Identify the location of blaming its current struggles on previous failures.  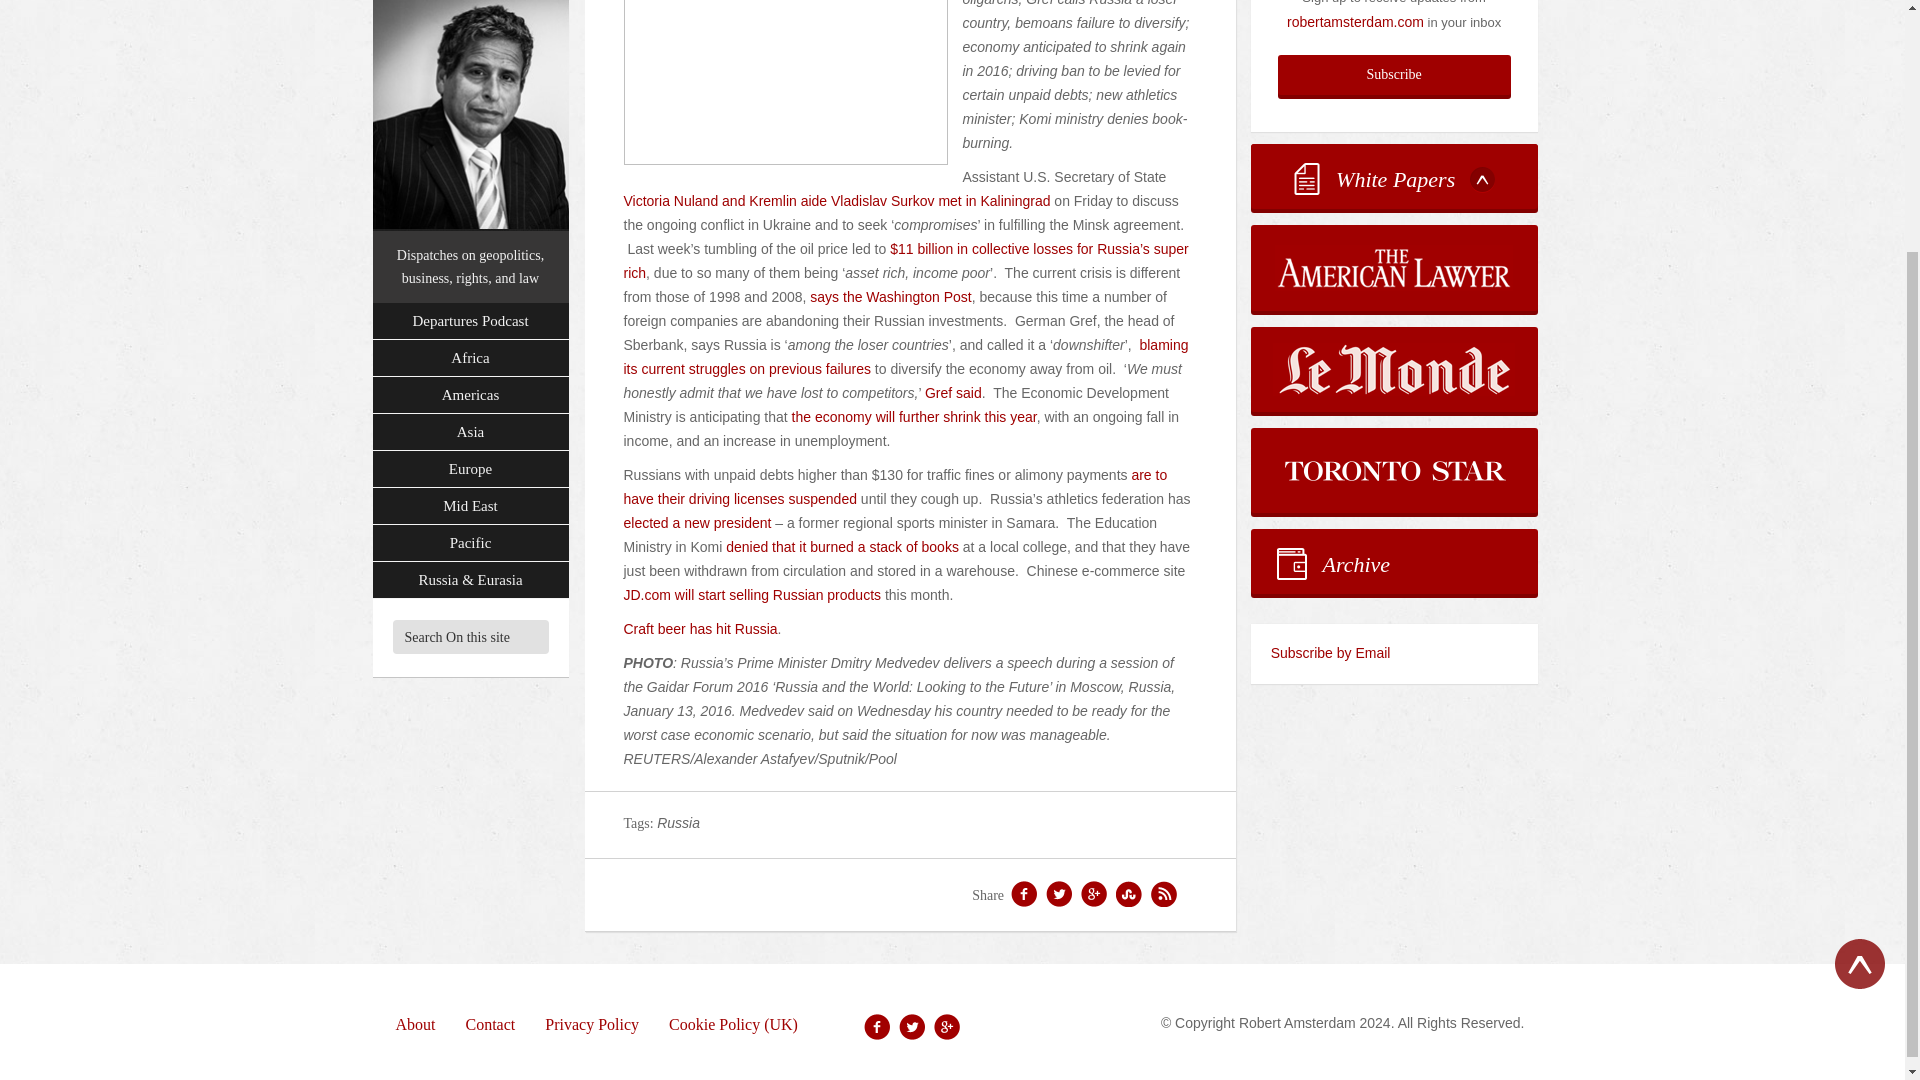
(906, 356).